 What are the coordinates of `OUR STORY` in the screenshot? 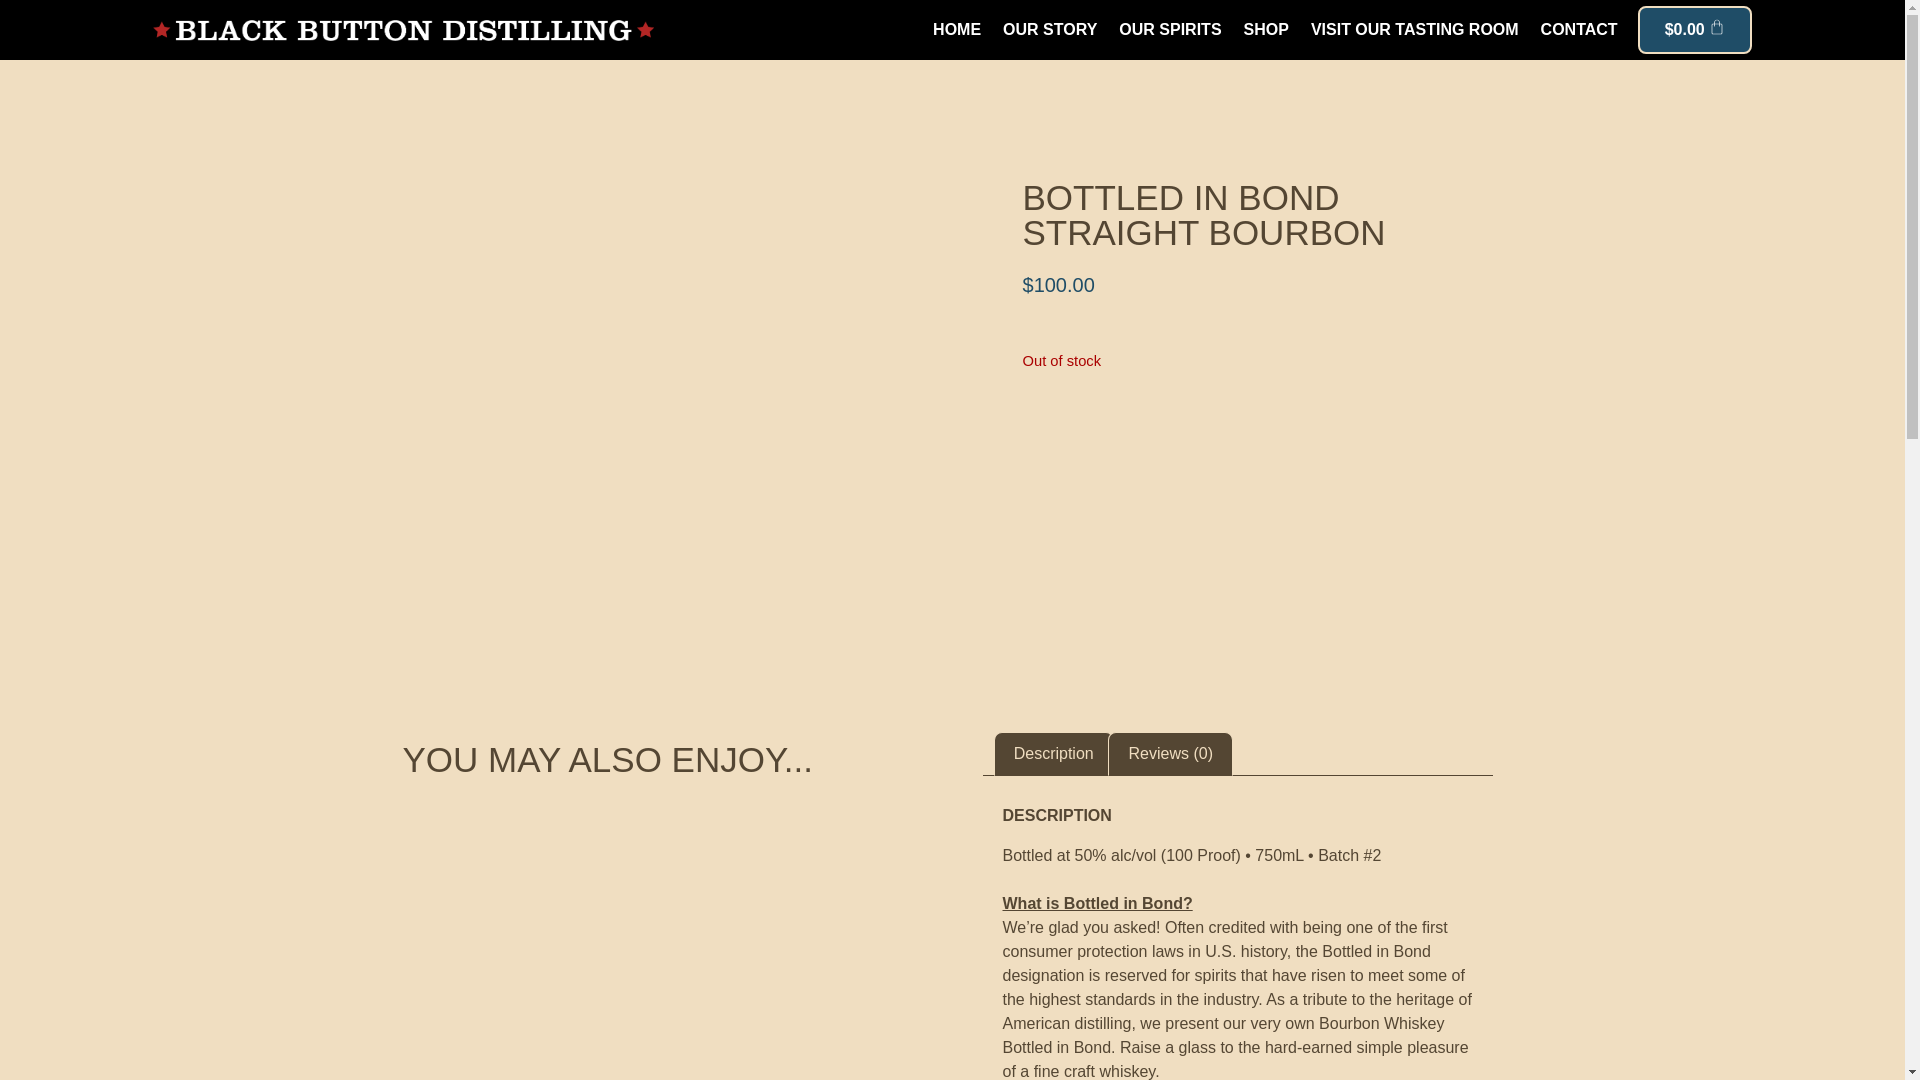 It's located at (1050, 30).